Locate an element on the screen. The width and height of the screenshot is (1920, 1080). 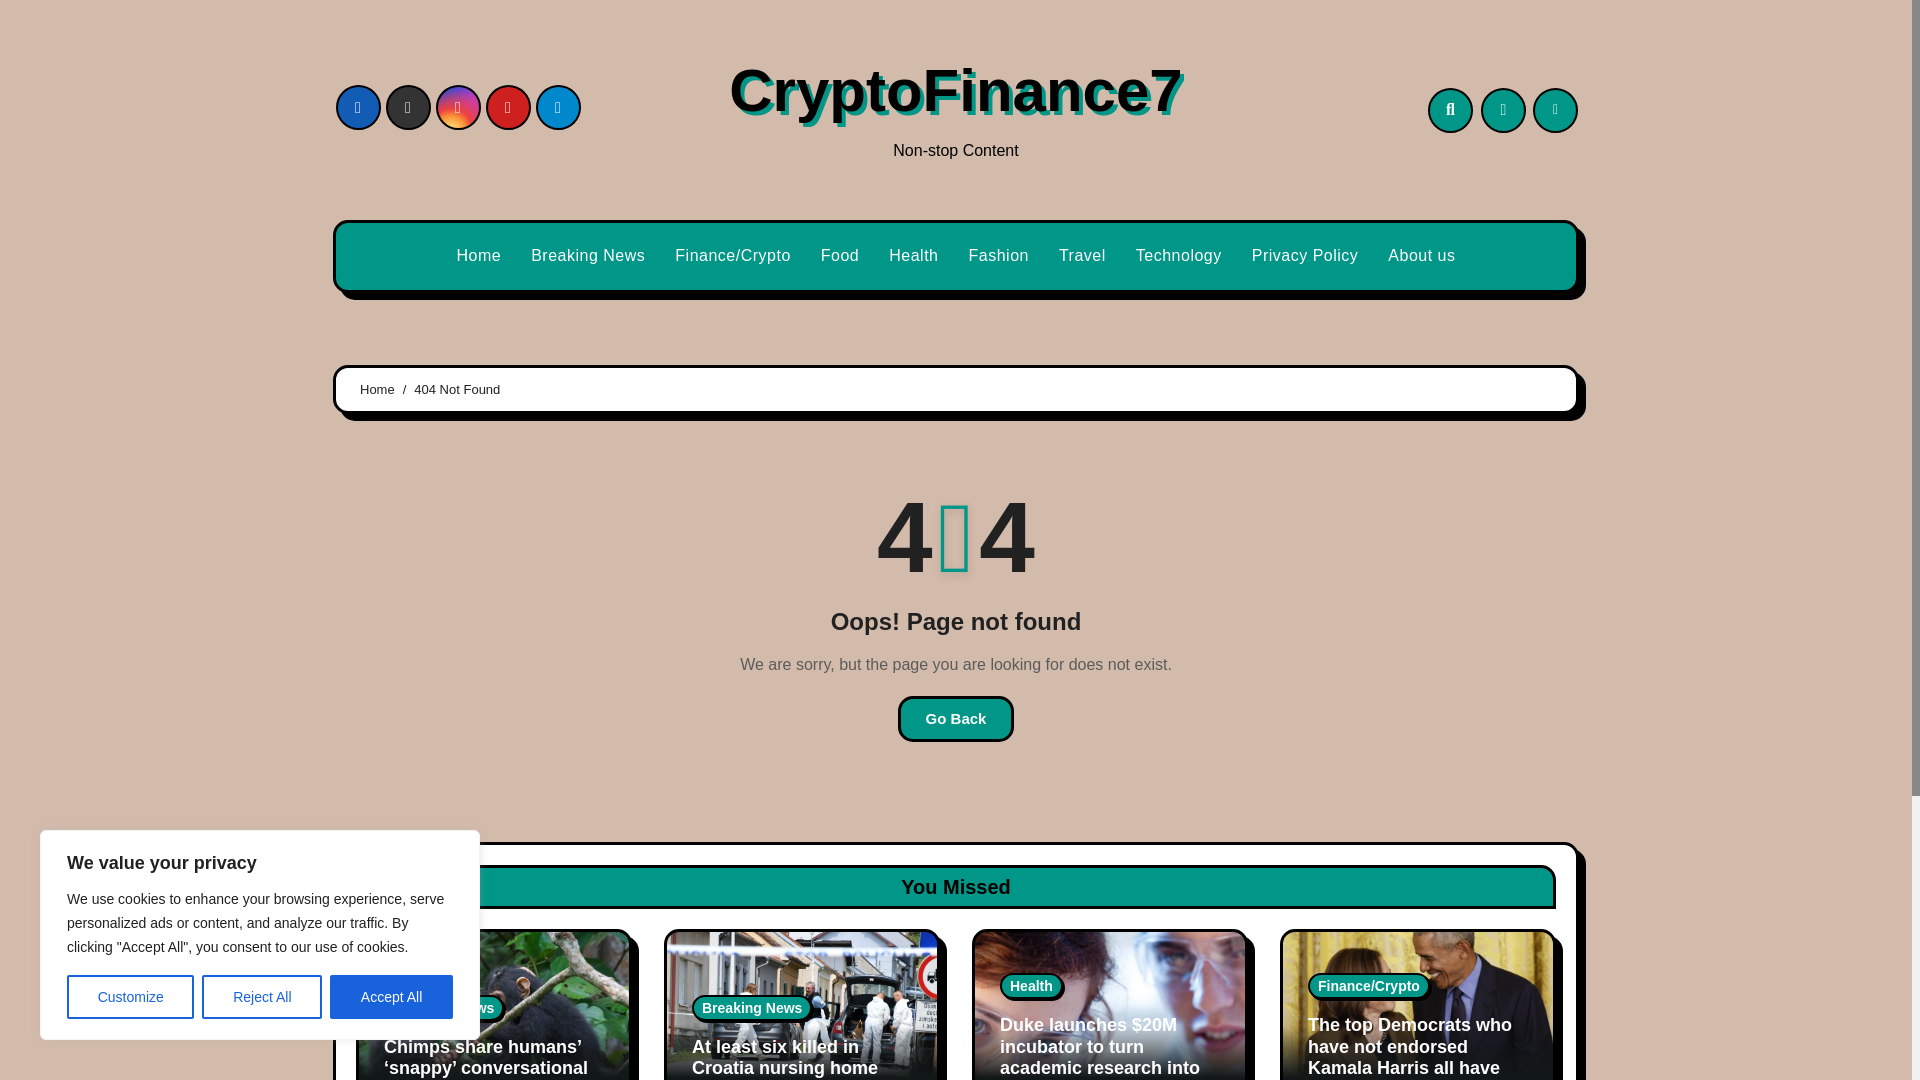
CryptoFinance7 is located at coordinates (956, 90).